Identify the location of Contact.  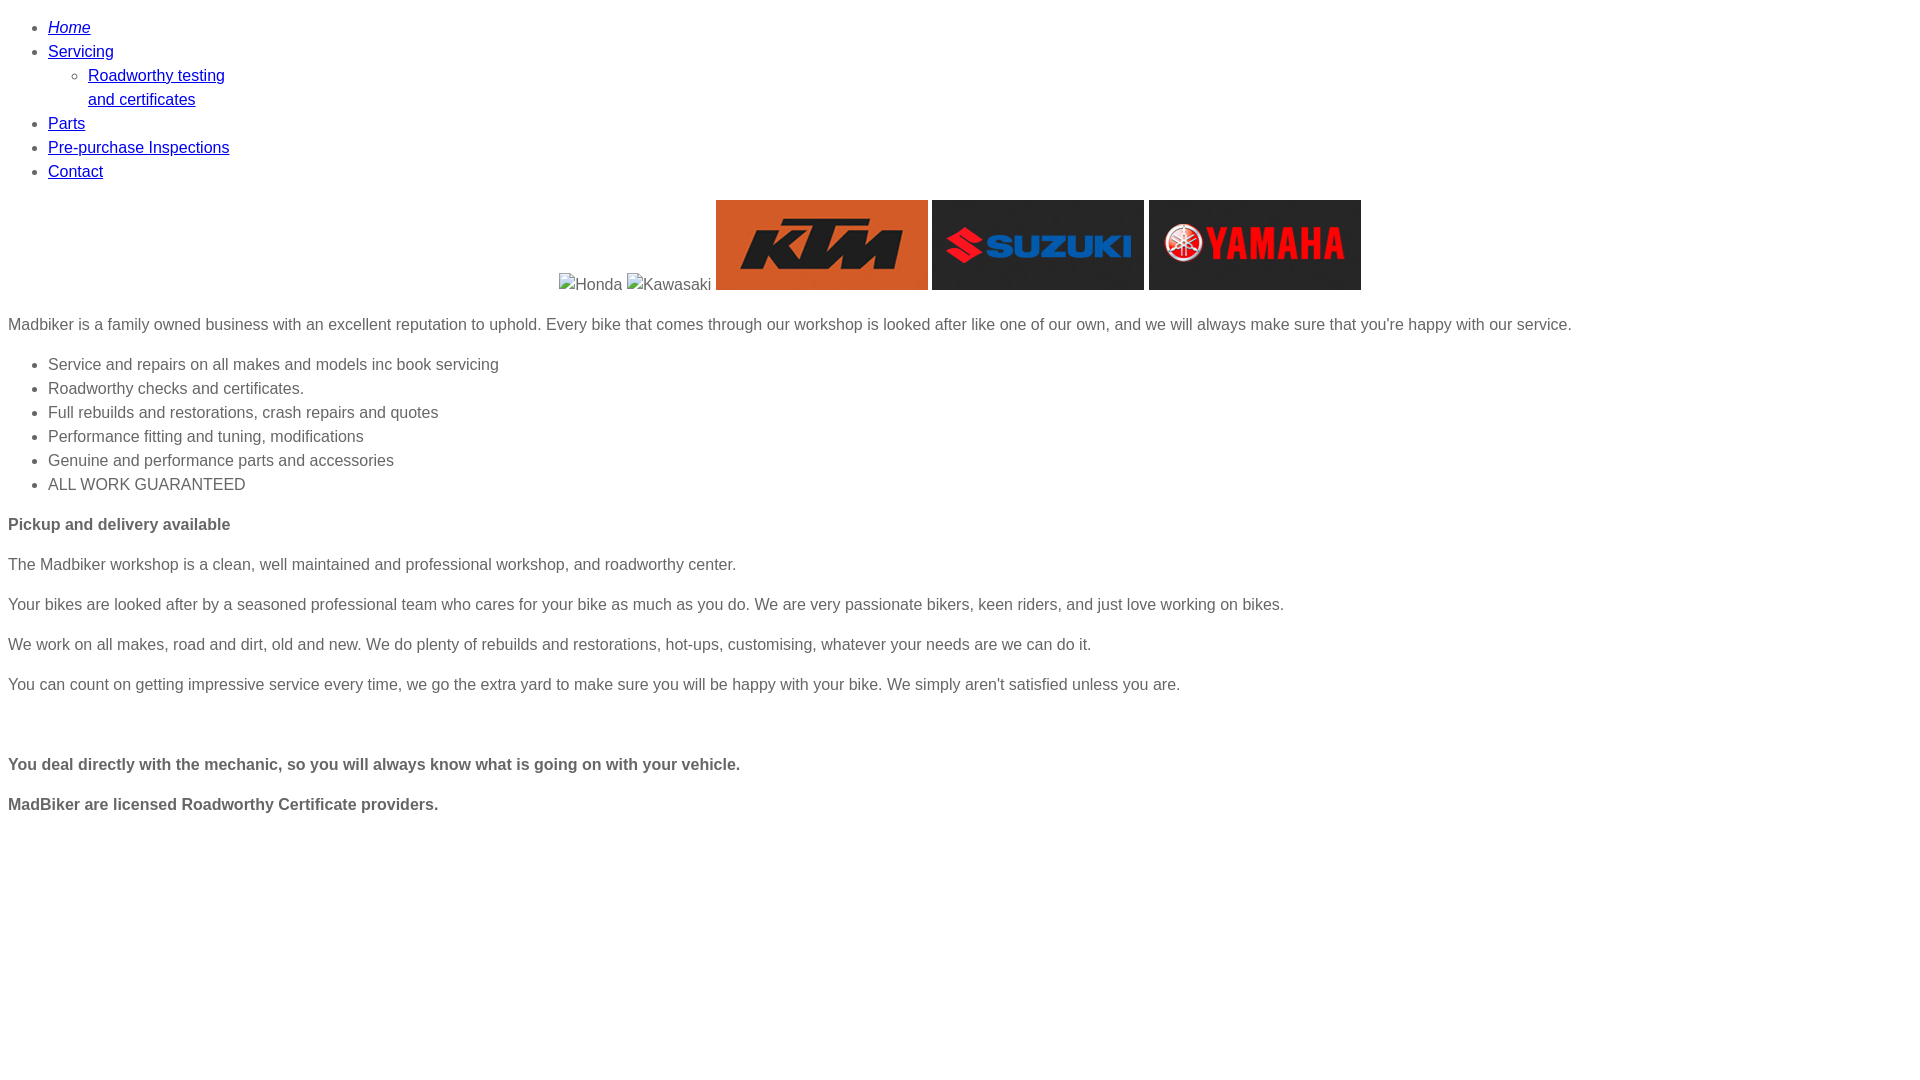
(76, 172).